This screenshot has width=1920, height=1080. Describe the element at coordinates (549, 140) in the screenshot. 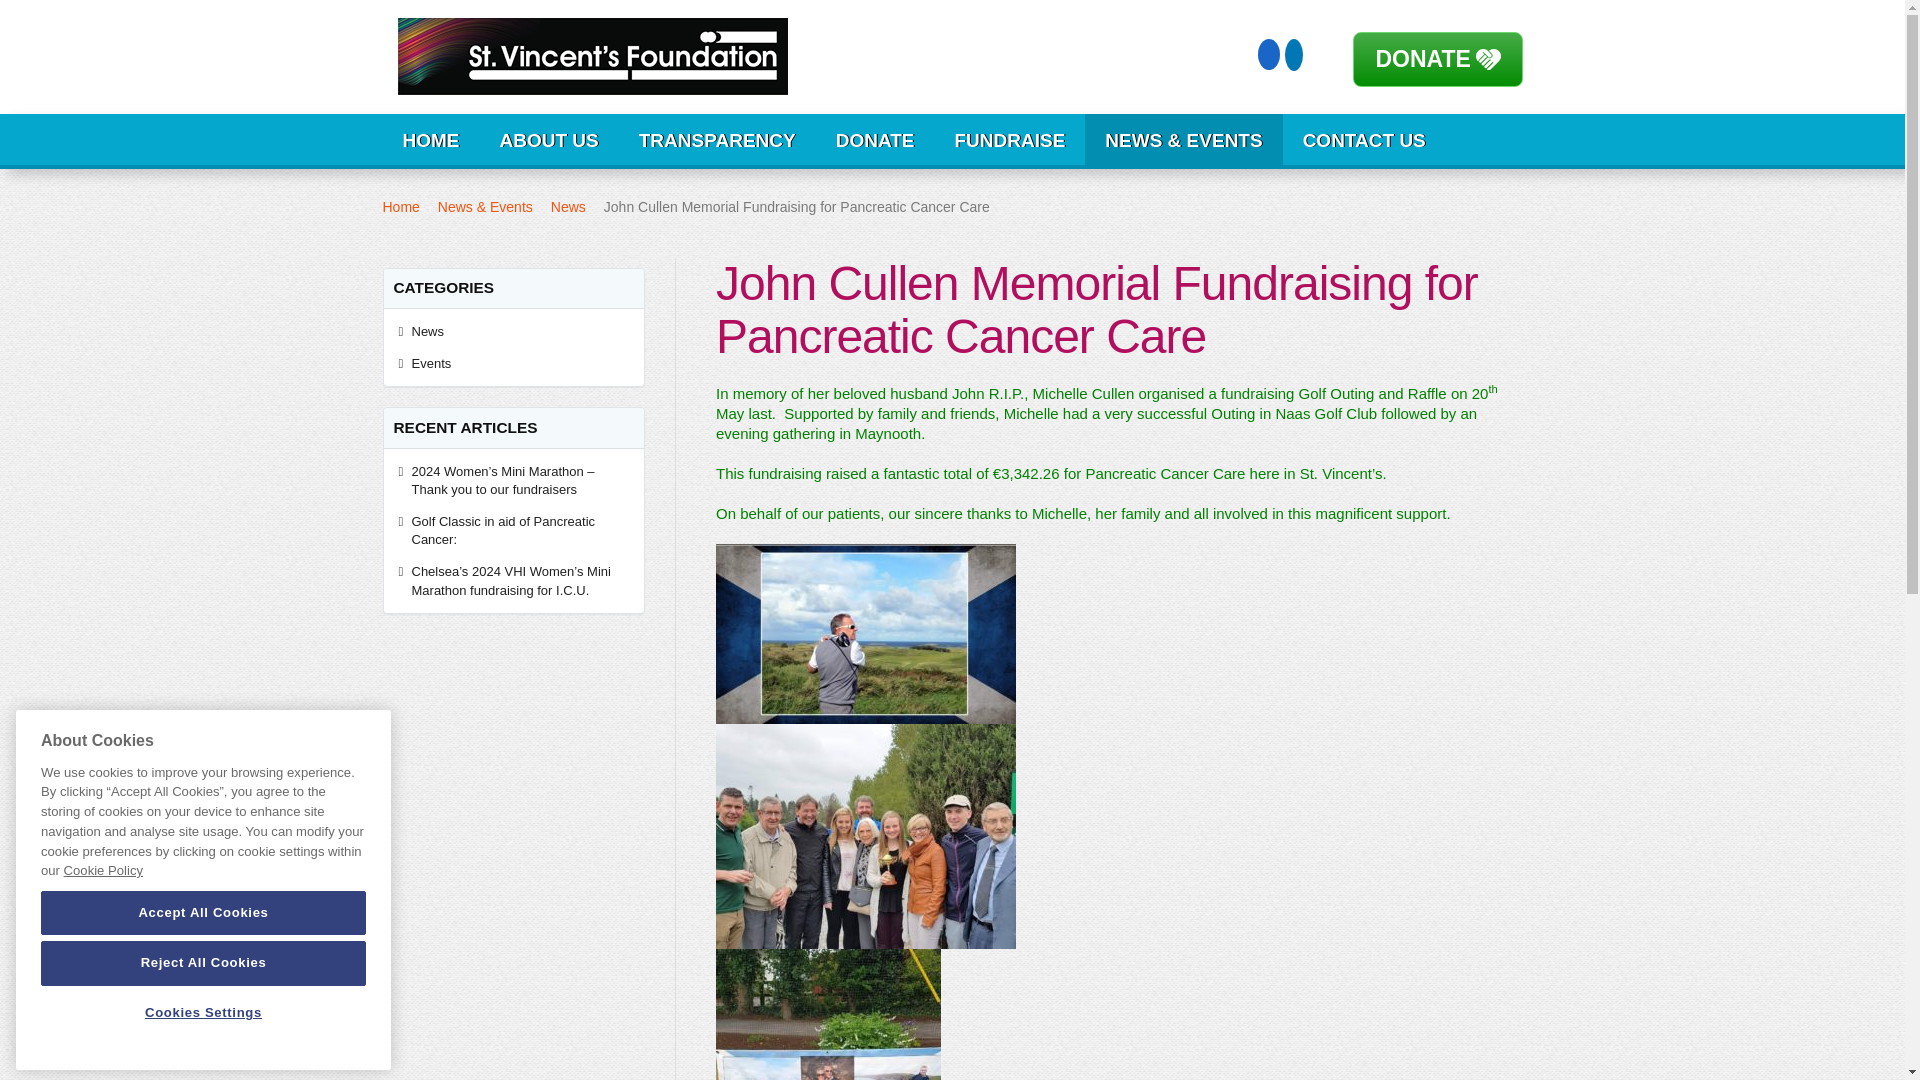

I see `ABOUT US` at that location.